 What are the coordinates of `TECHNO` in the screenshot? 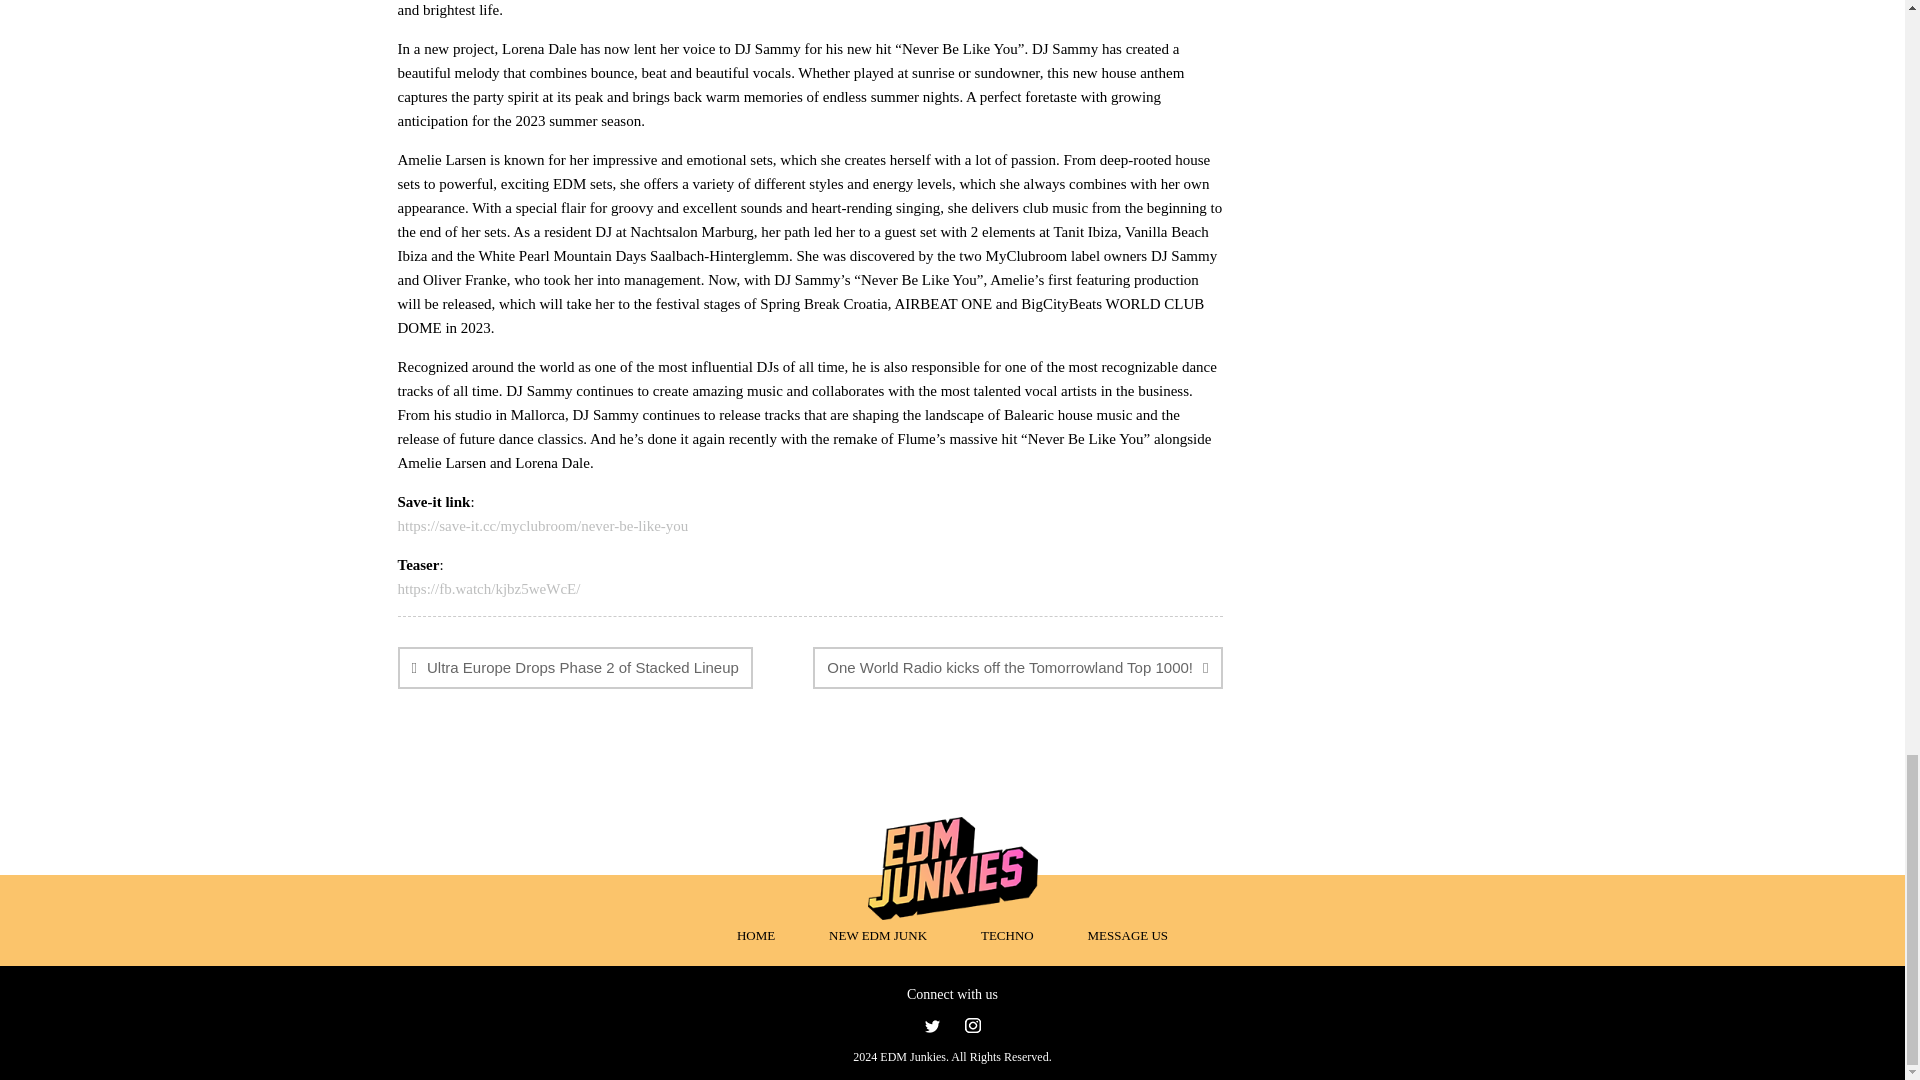 It's located at (1008, 934).